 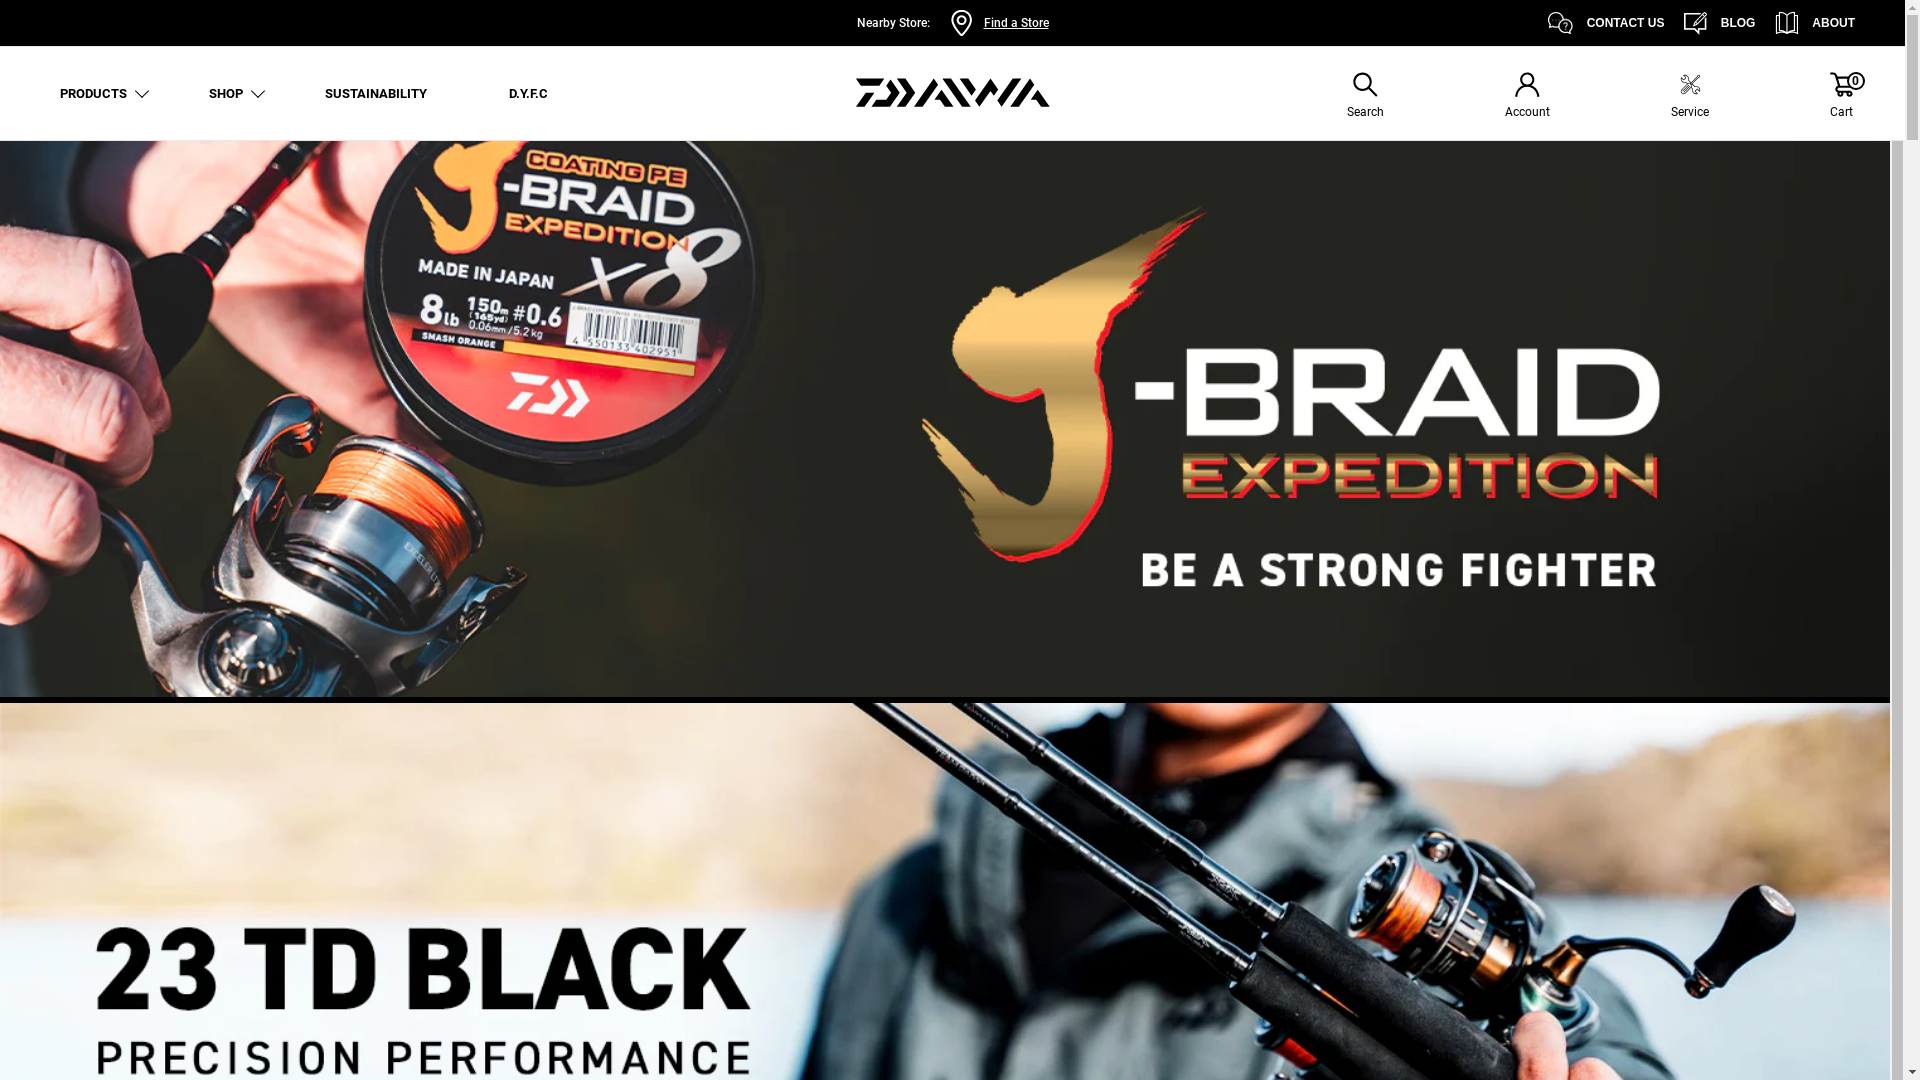 What do you see at coordinates (226, 94) in the screenshot?
I see `SHOP` at bounding box center [226, 94].